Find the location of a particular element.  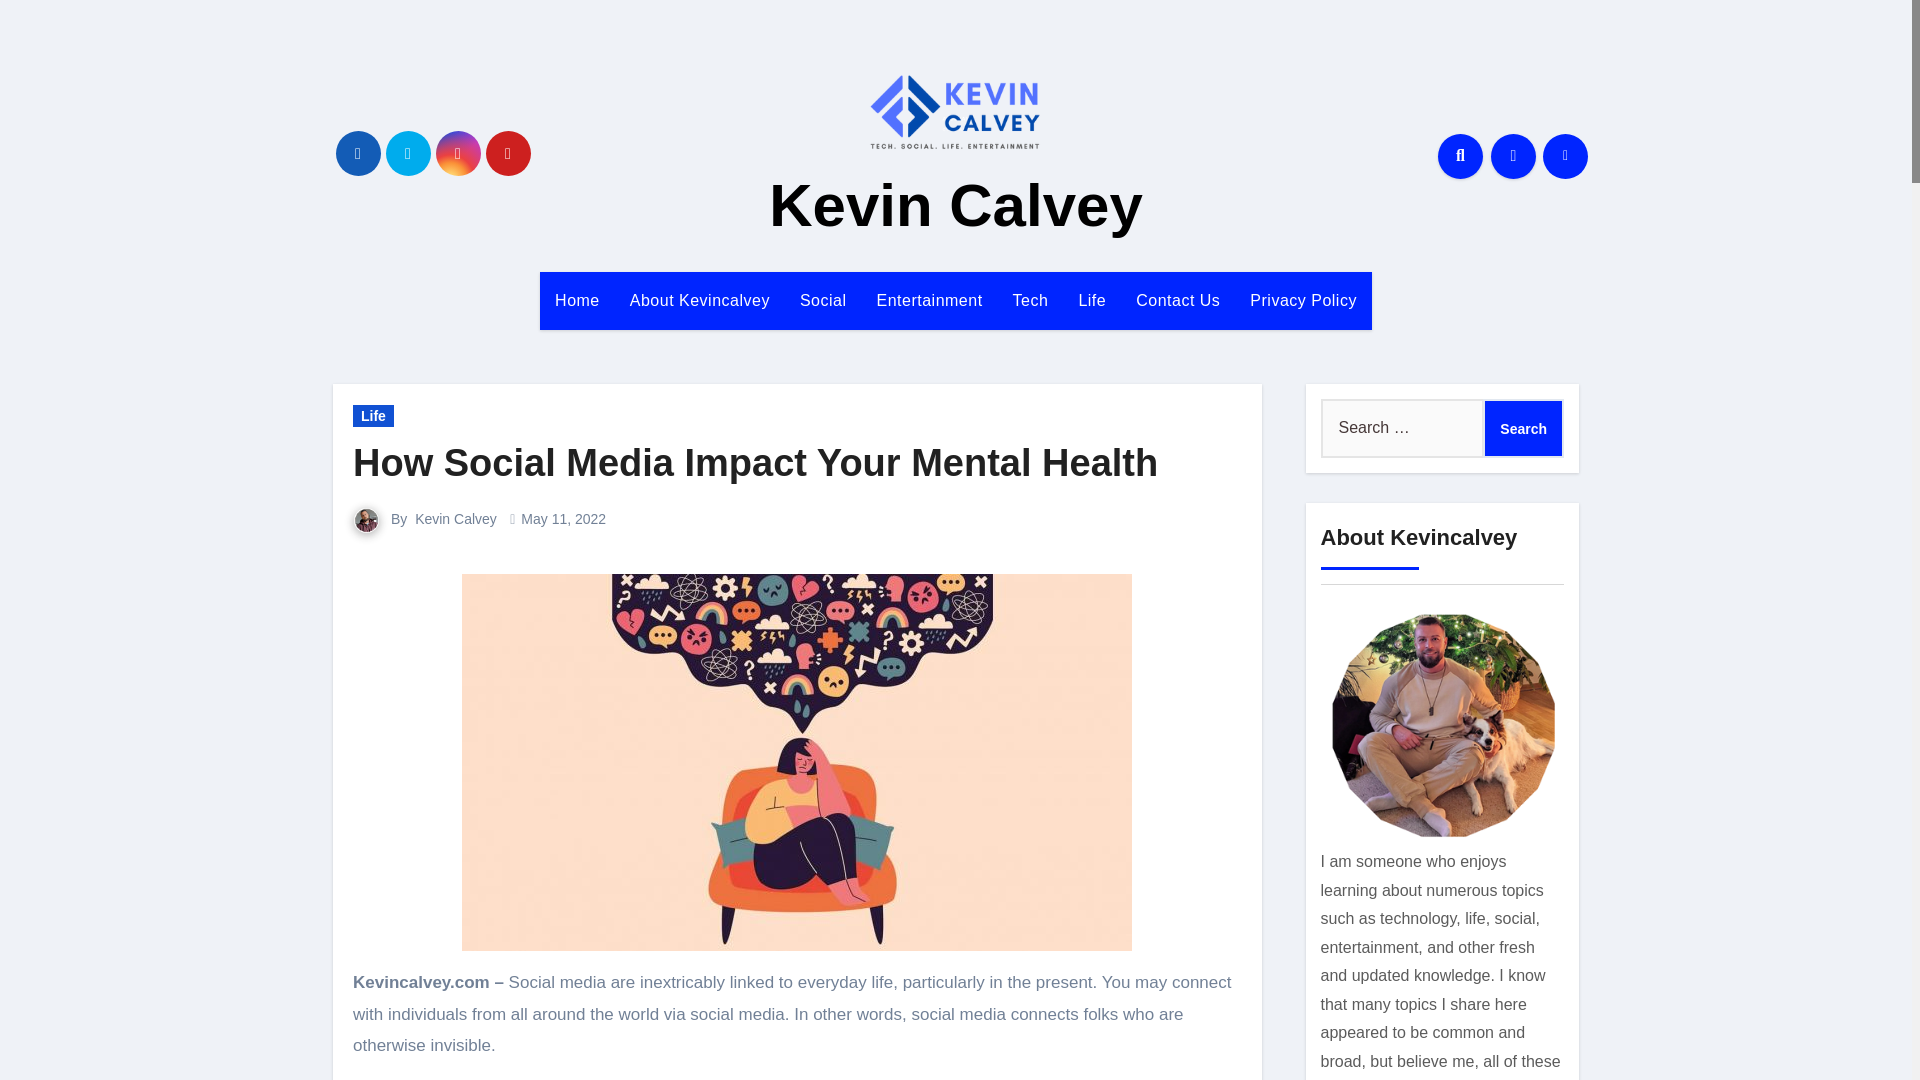

Life is located at coordinates (373, 416).